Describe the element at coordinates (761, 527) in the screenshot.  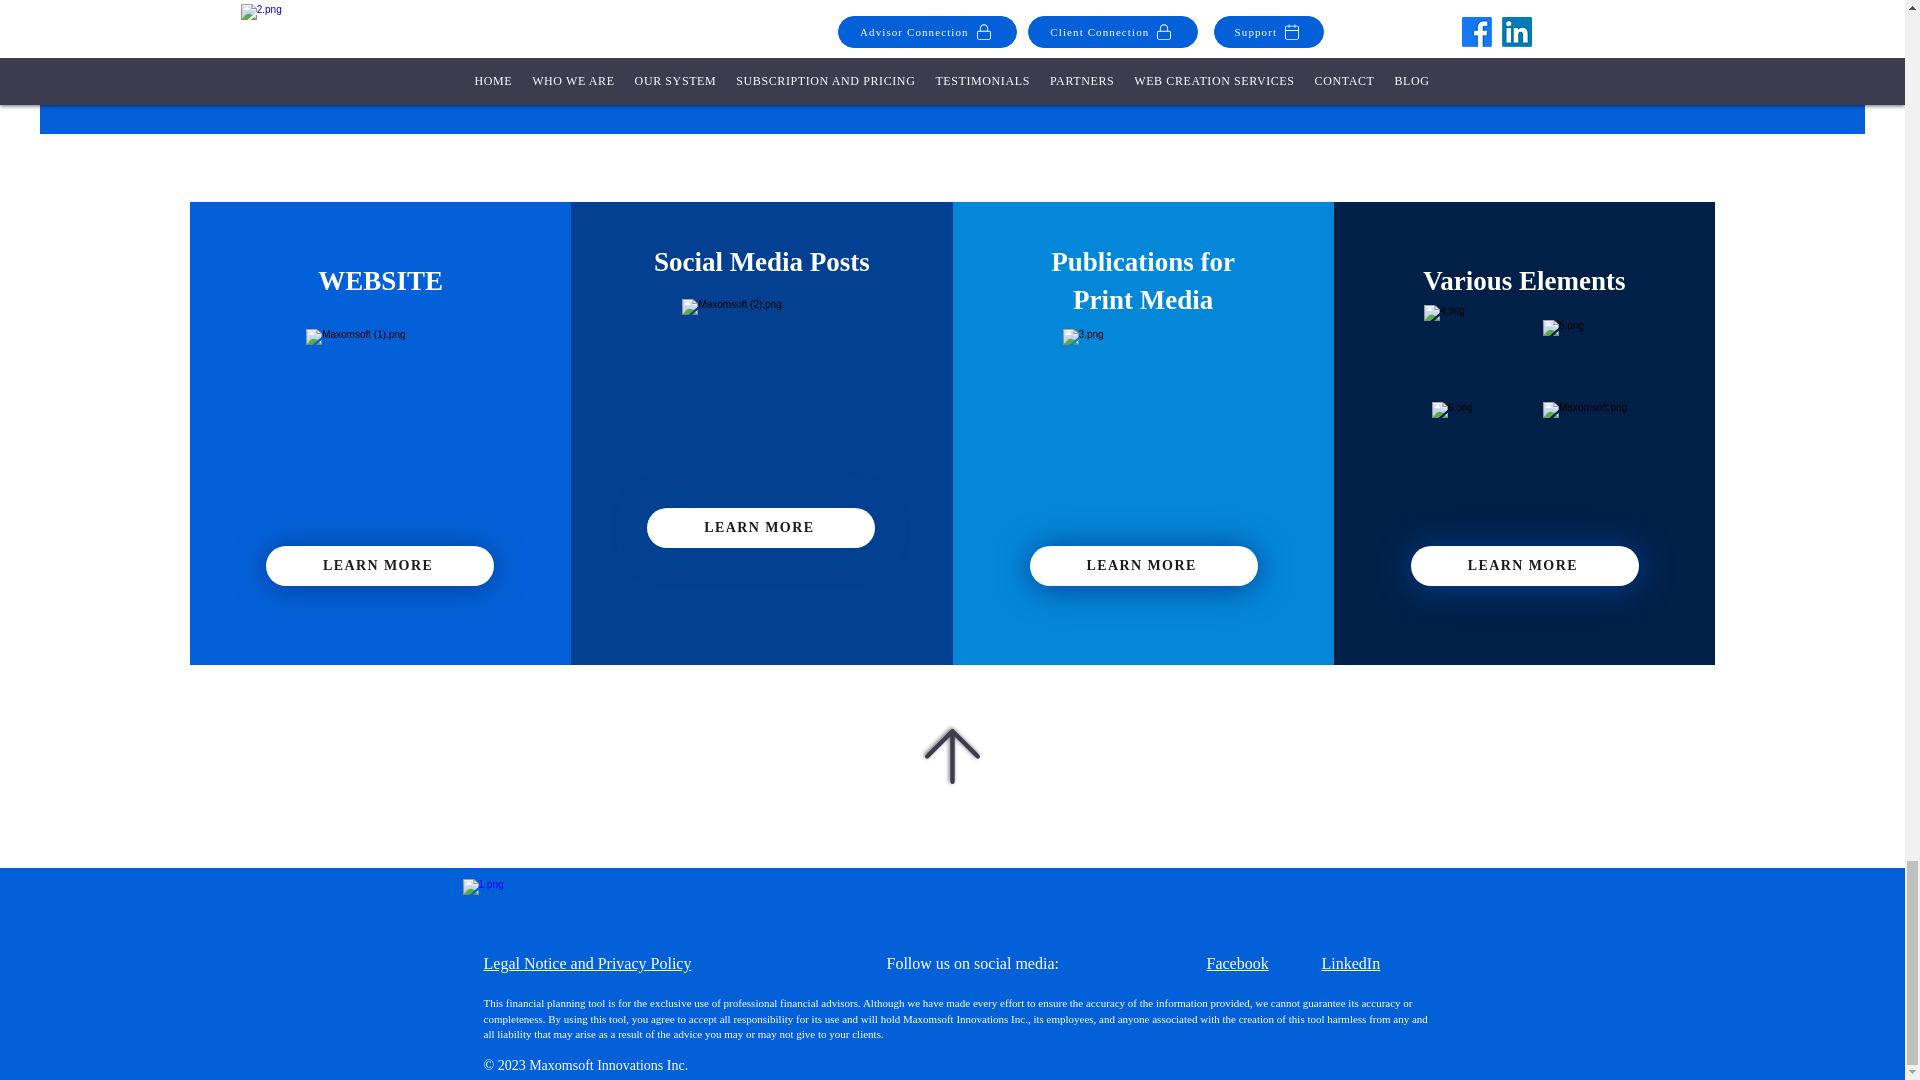
I see `LEARN MORE` at that location.